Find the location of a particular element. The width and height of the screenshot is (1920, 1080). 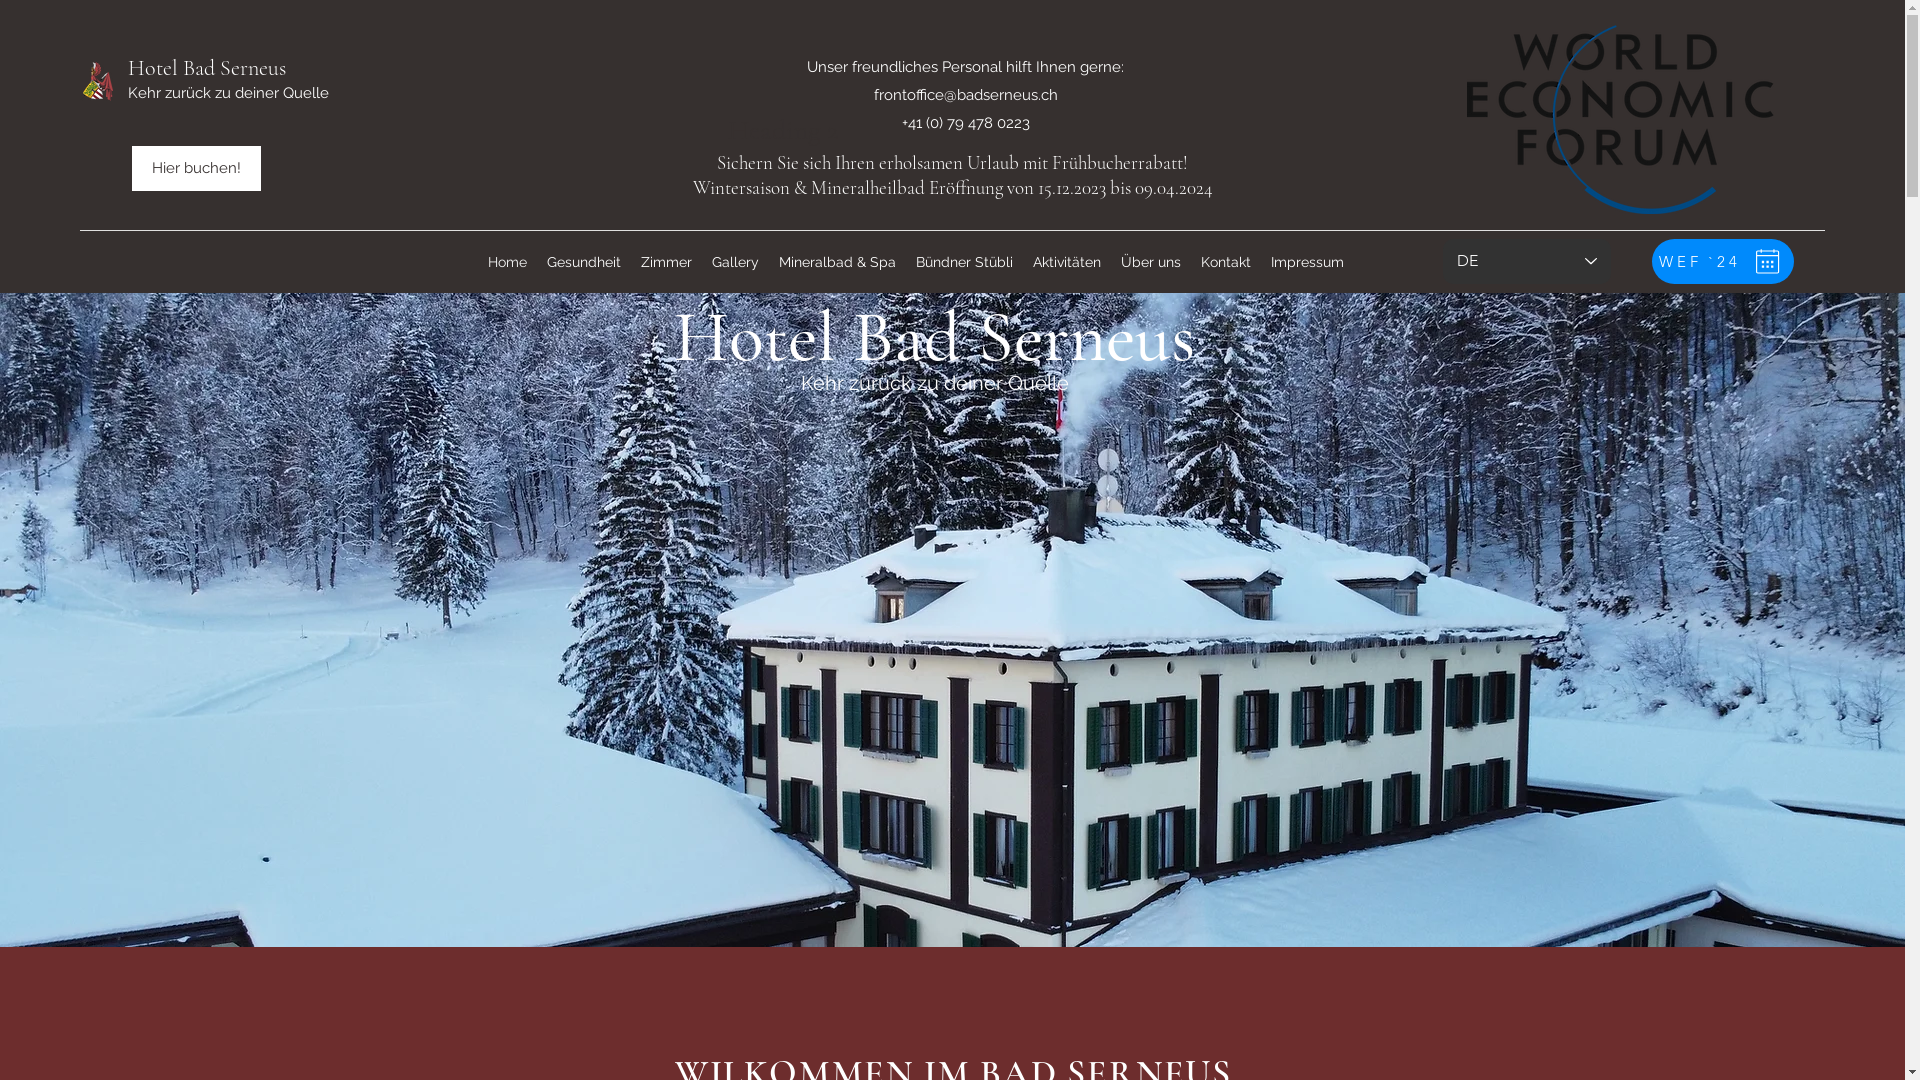

Zimmer is located at coordinates (666, 262).